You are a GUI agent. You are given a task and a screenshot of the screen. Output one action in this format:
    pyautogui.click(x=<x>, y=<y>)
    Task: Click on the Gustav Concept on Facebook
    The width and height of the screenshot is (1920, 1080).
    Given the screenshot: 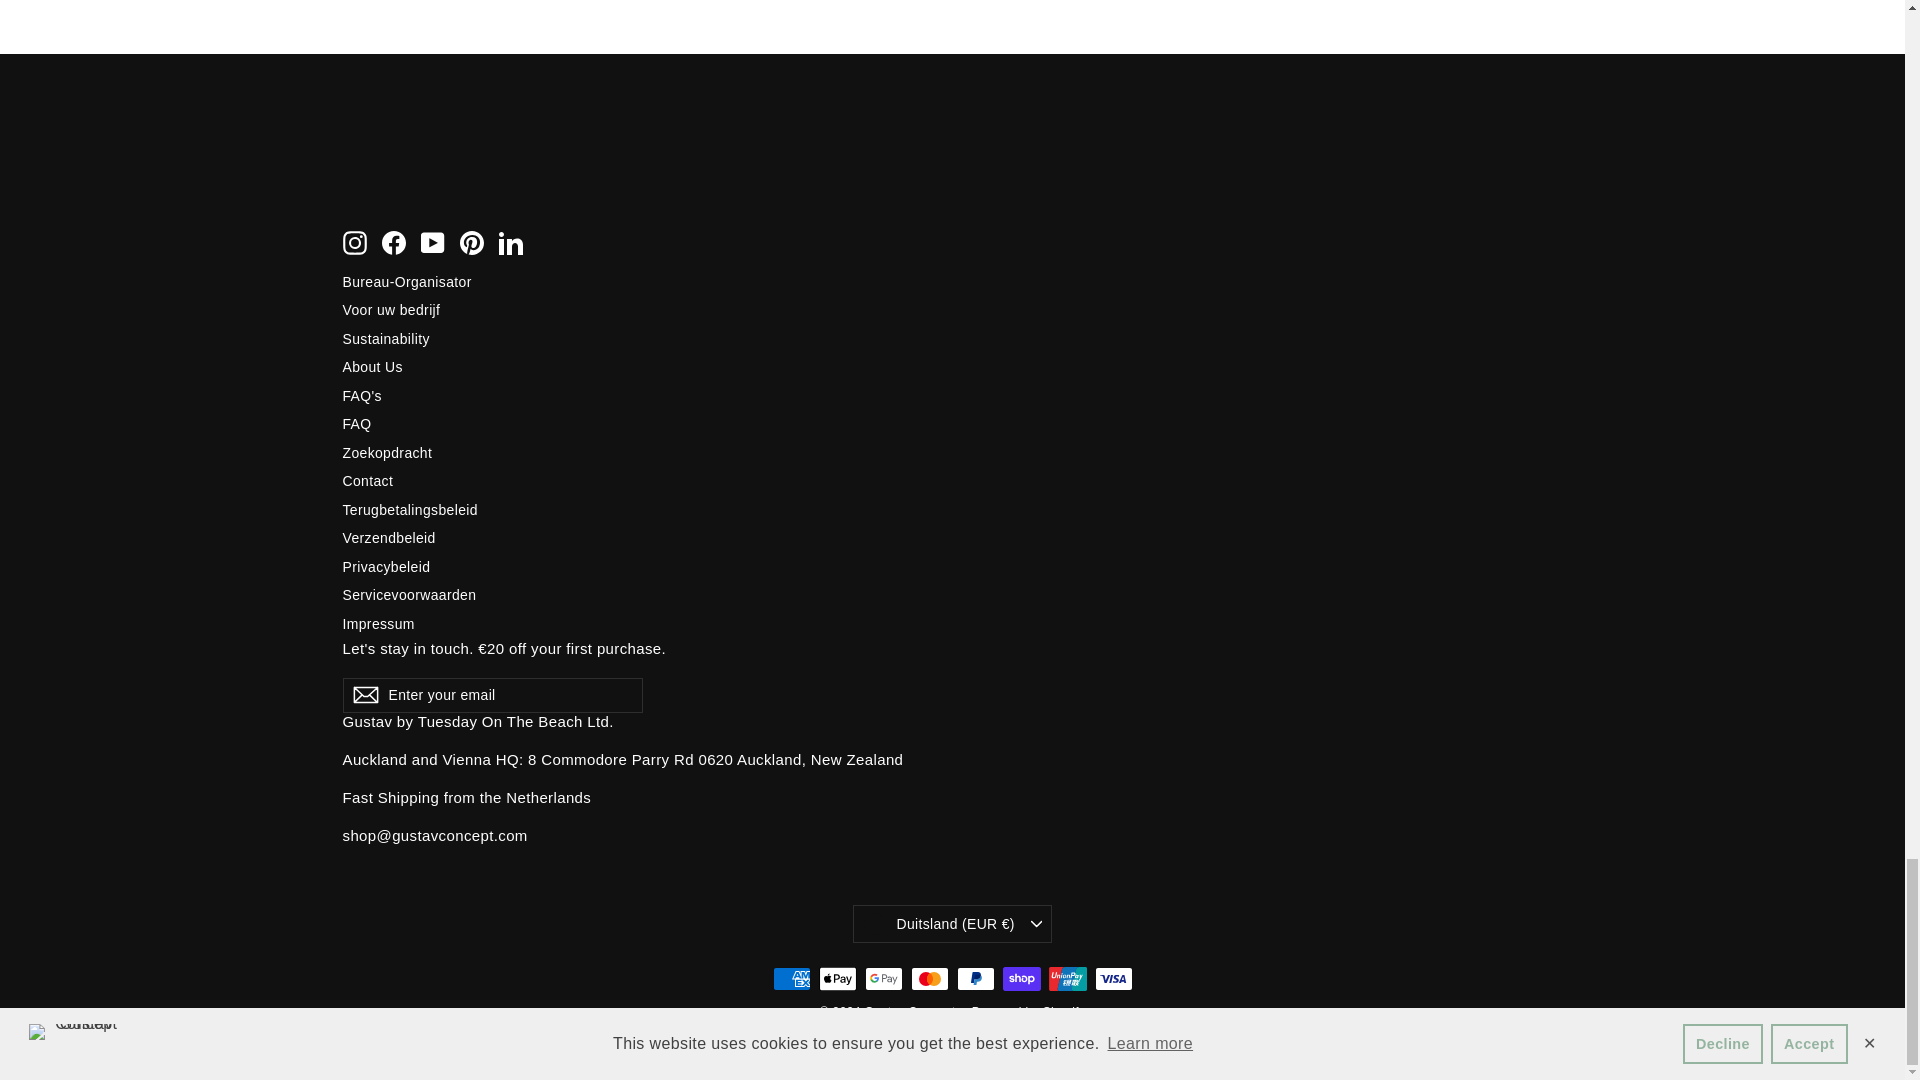 What is the action you would take?
    pyautogui.click(x=394, y=242)
    